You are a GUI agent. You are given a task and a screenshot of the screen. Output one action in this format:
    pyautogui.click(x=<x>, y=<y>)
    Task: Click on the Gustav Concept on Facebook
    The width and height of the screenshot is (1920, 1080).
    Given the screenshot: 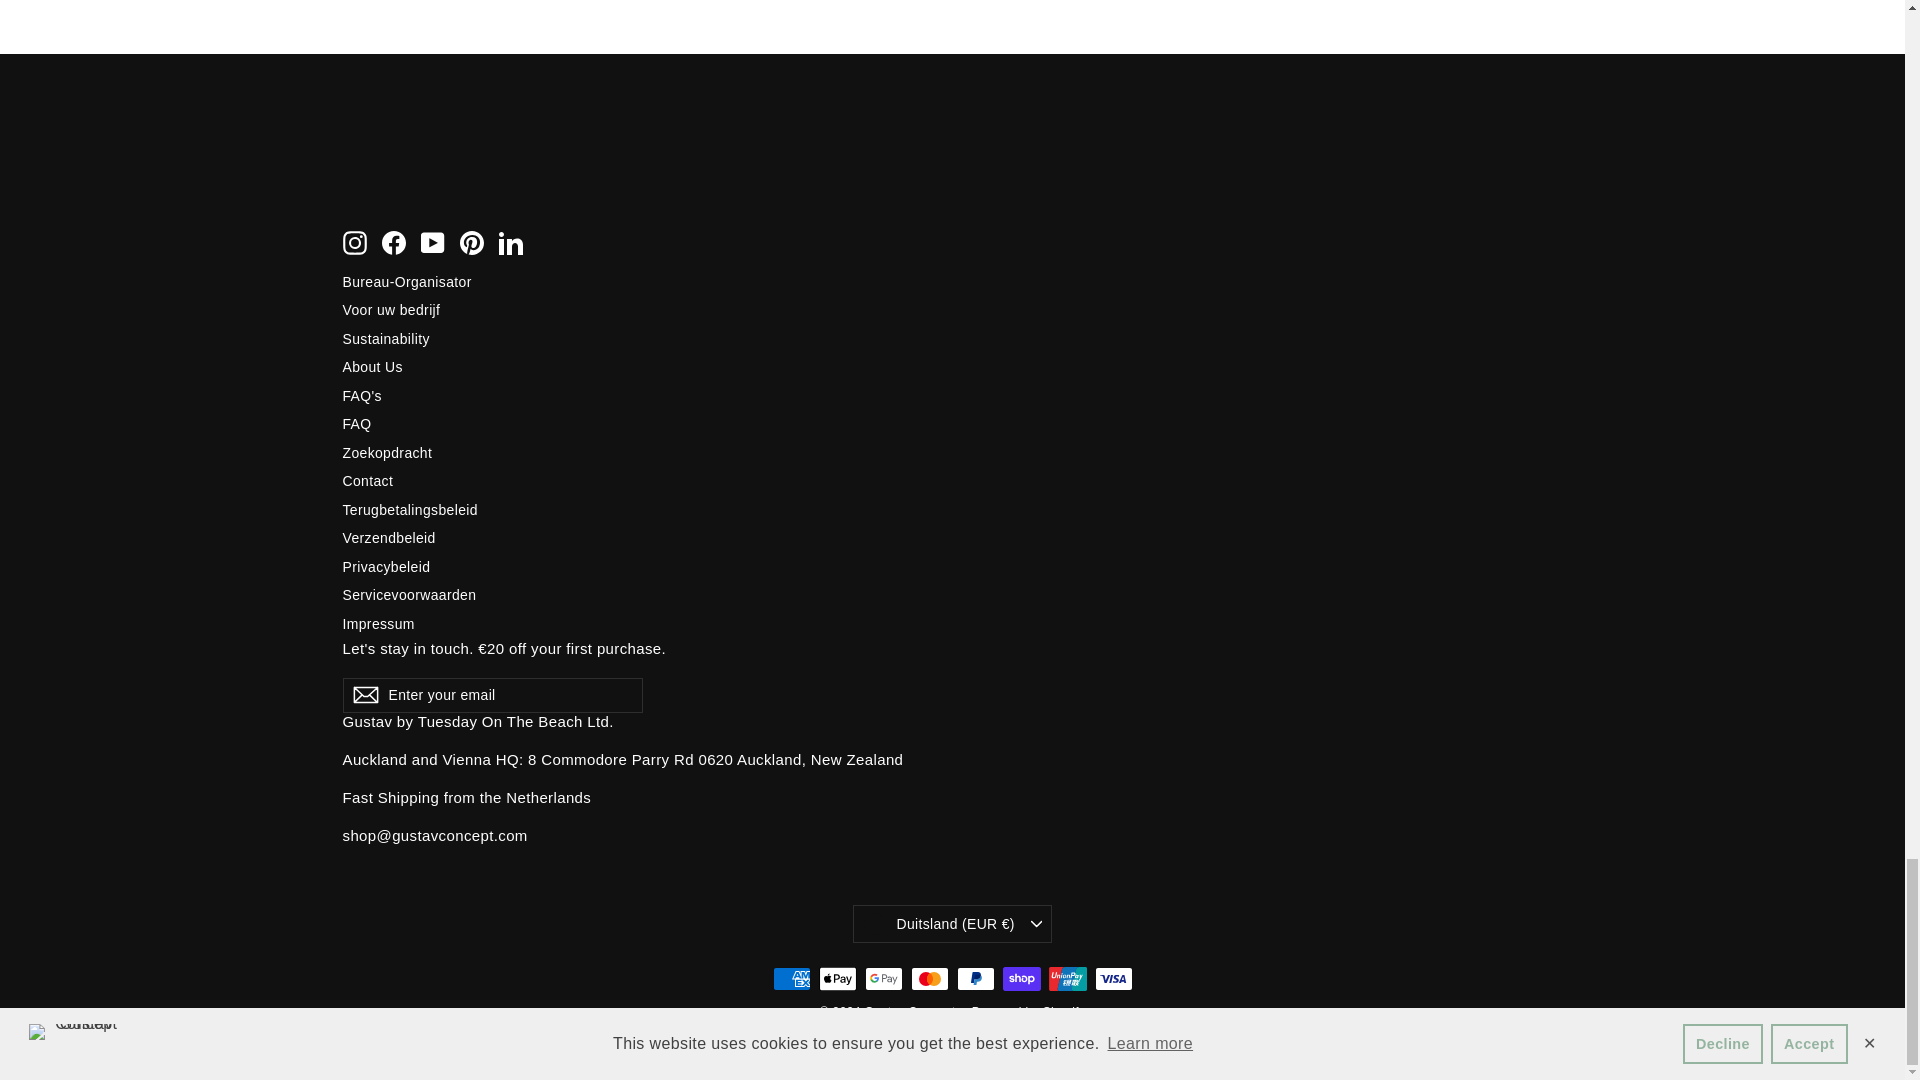 What is the action you would take?
    pyautogui.click(x=394, y=242)
    